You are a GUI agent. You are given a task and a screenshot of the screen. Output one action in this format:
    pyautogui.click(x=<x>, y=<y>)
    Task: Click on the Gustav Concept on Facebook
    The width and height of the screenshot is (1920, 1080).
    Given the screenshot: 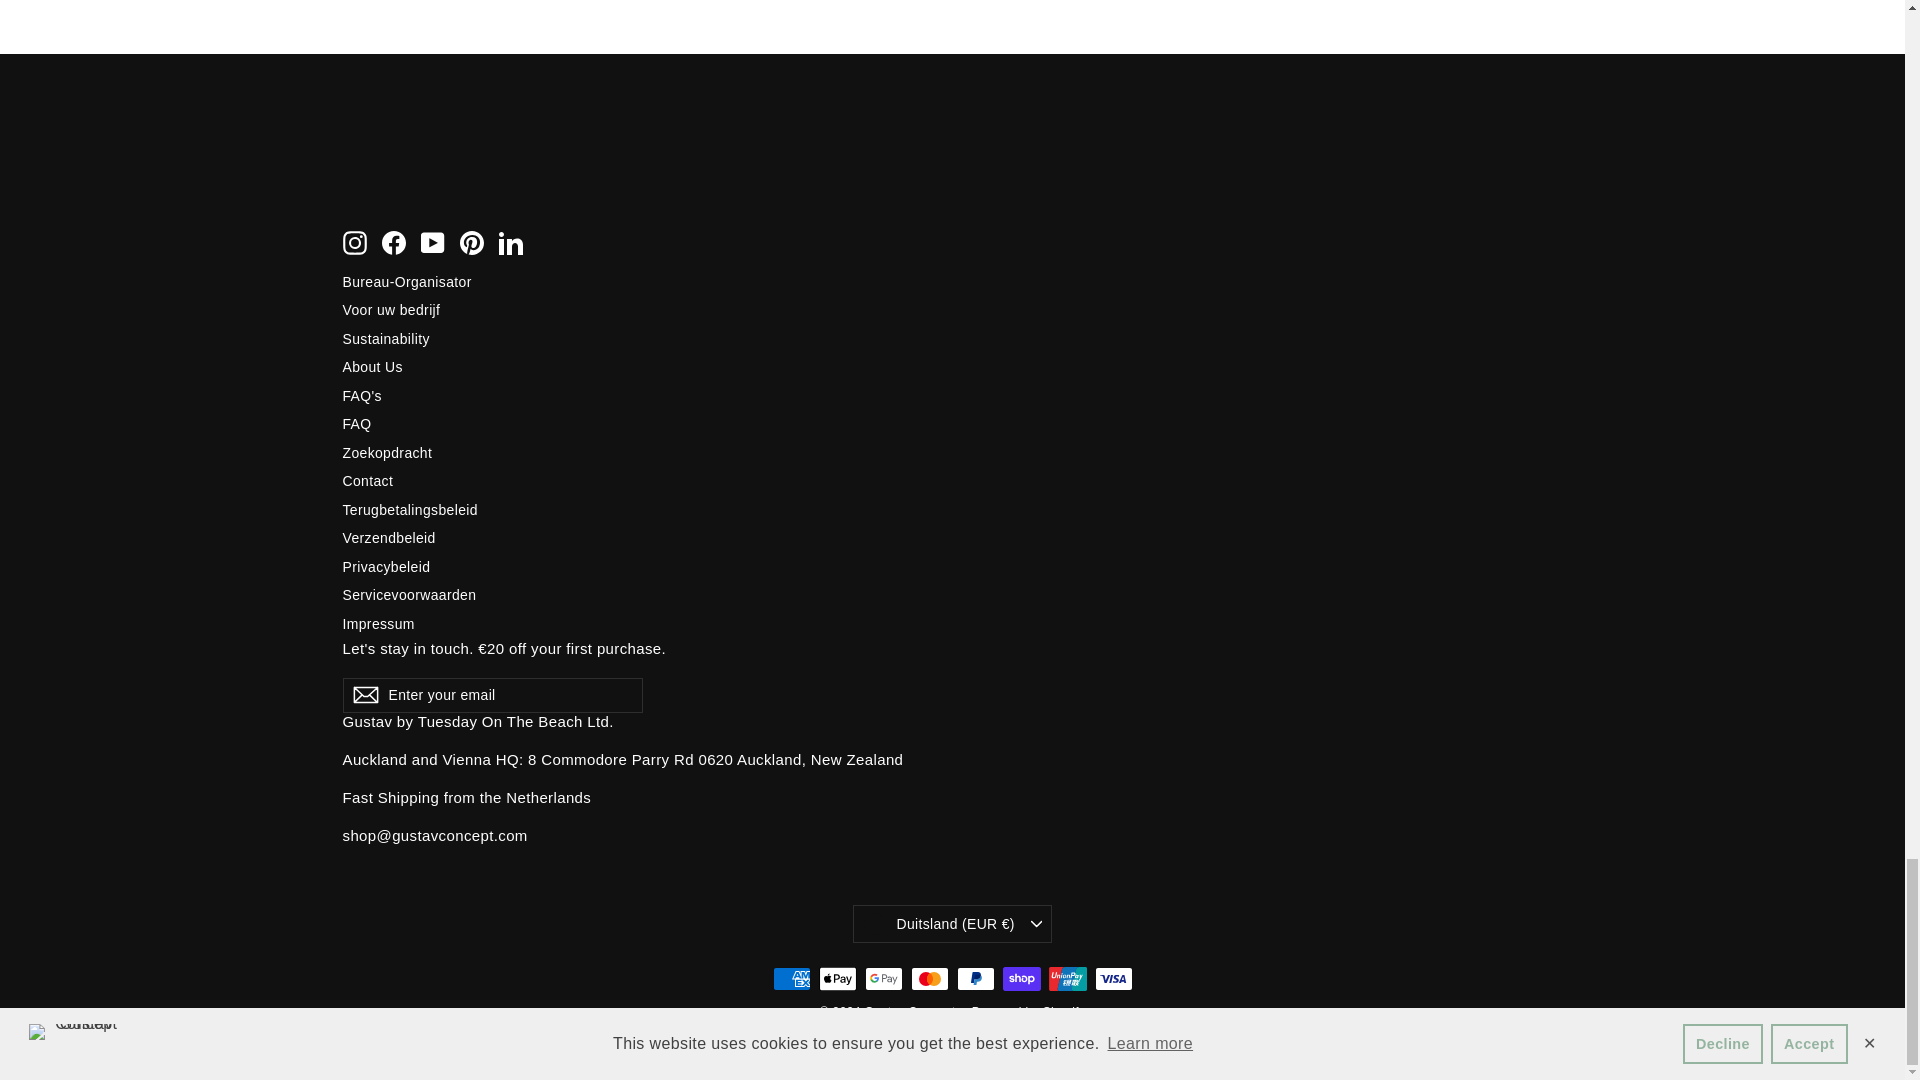 What is the action you would take?
    pyautogui.click(x=394, y=242)
    